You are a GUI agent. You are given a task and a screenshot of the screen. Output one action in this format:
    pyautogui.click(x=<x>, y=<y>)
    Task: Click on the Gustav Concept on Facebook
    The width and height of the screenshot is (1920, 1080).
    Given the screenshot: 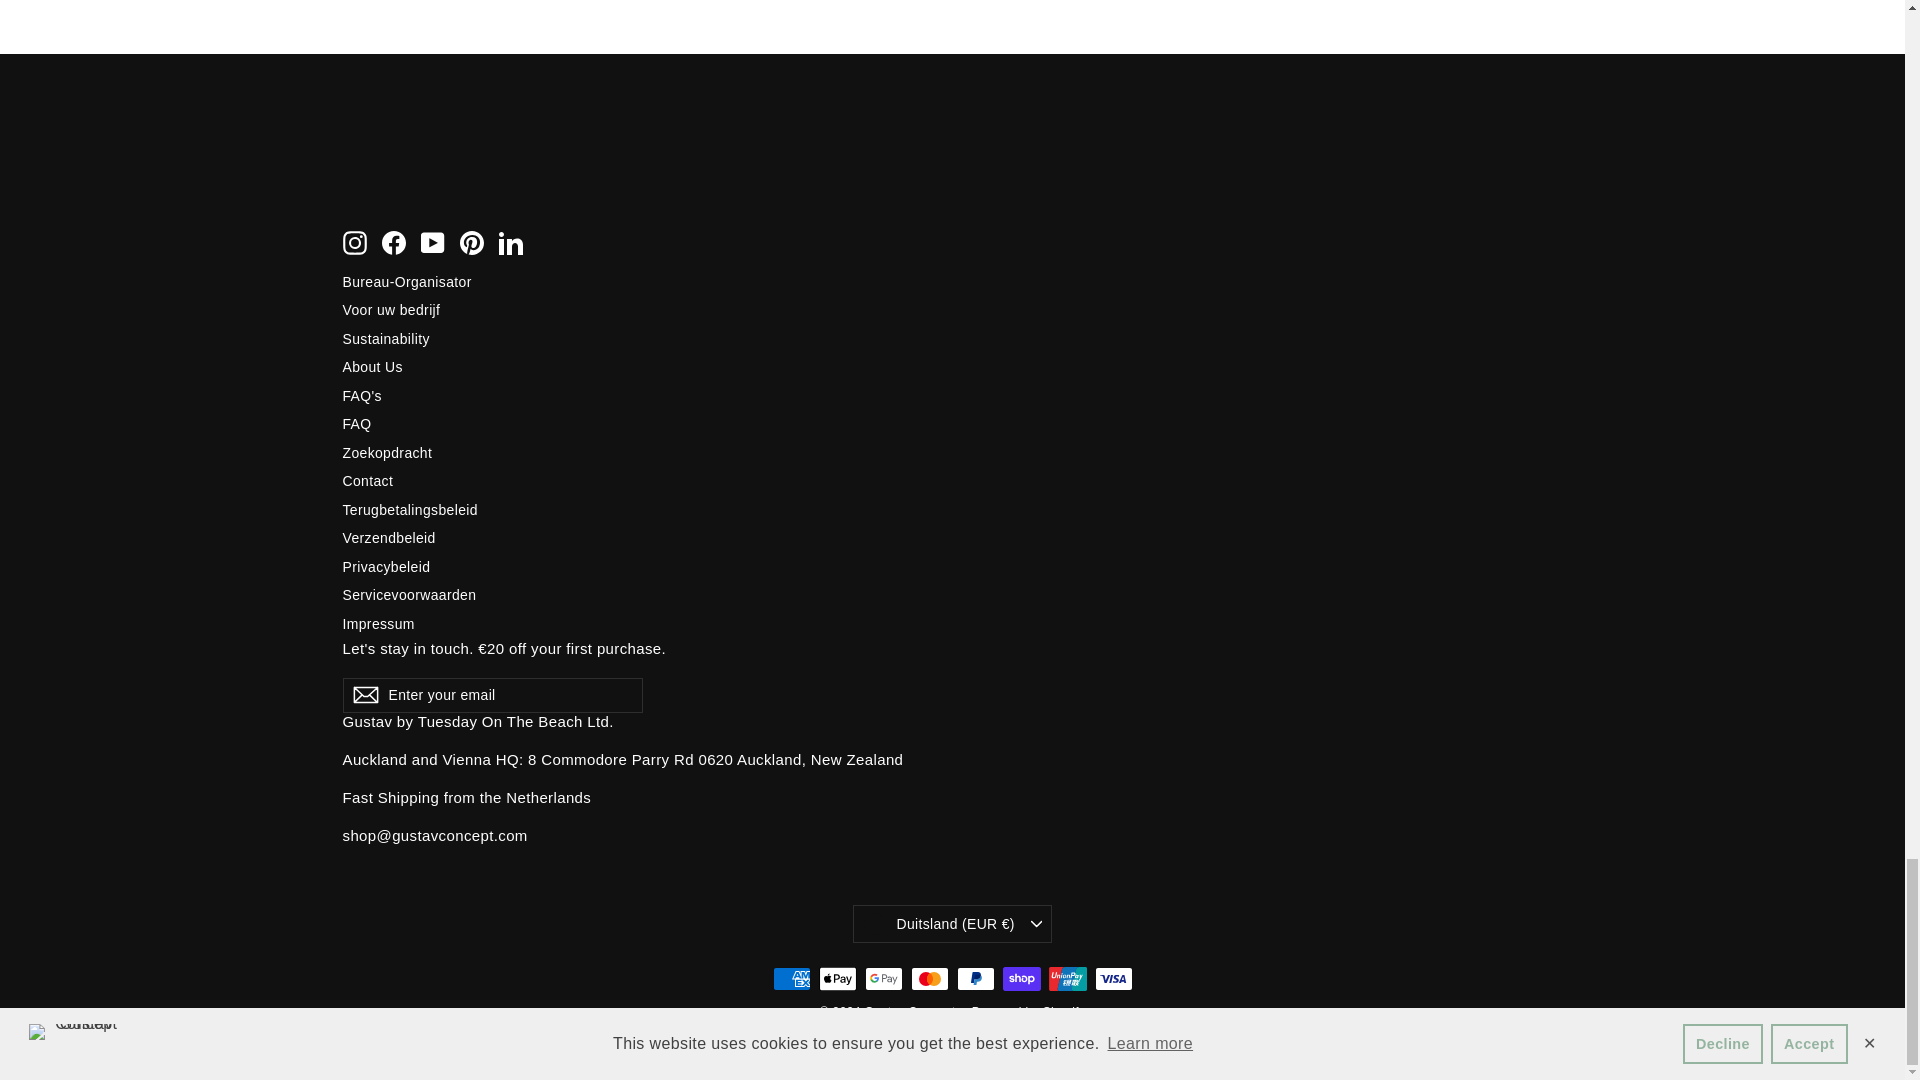 What is the action you would take?
    pyautogui.click(x=394, y=242)
    